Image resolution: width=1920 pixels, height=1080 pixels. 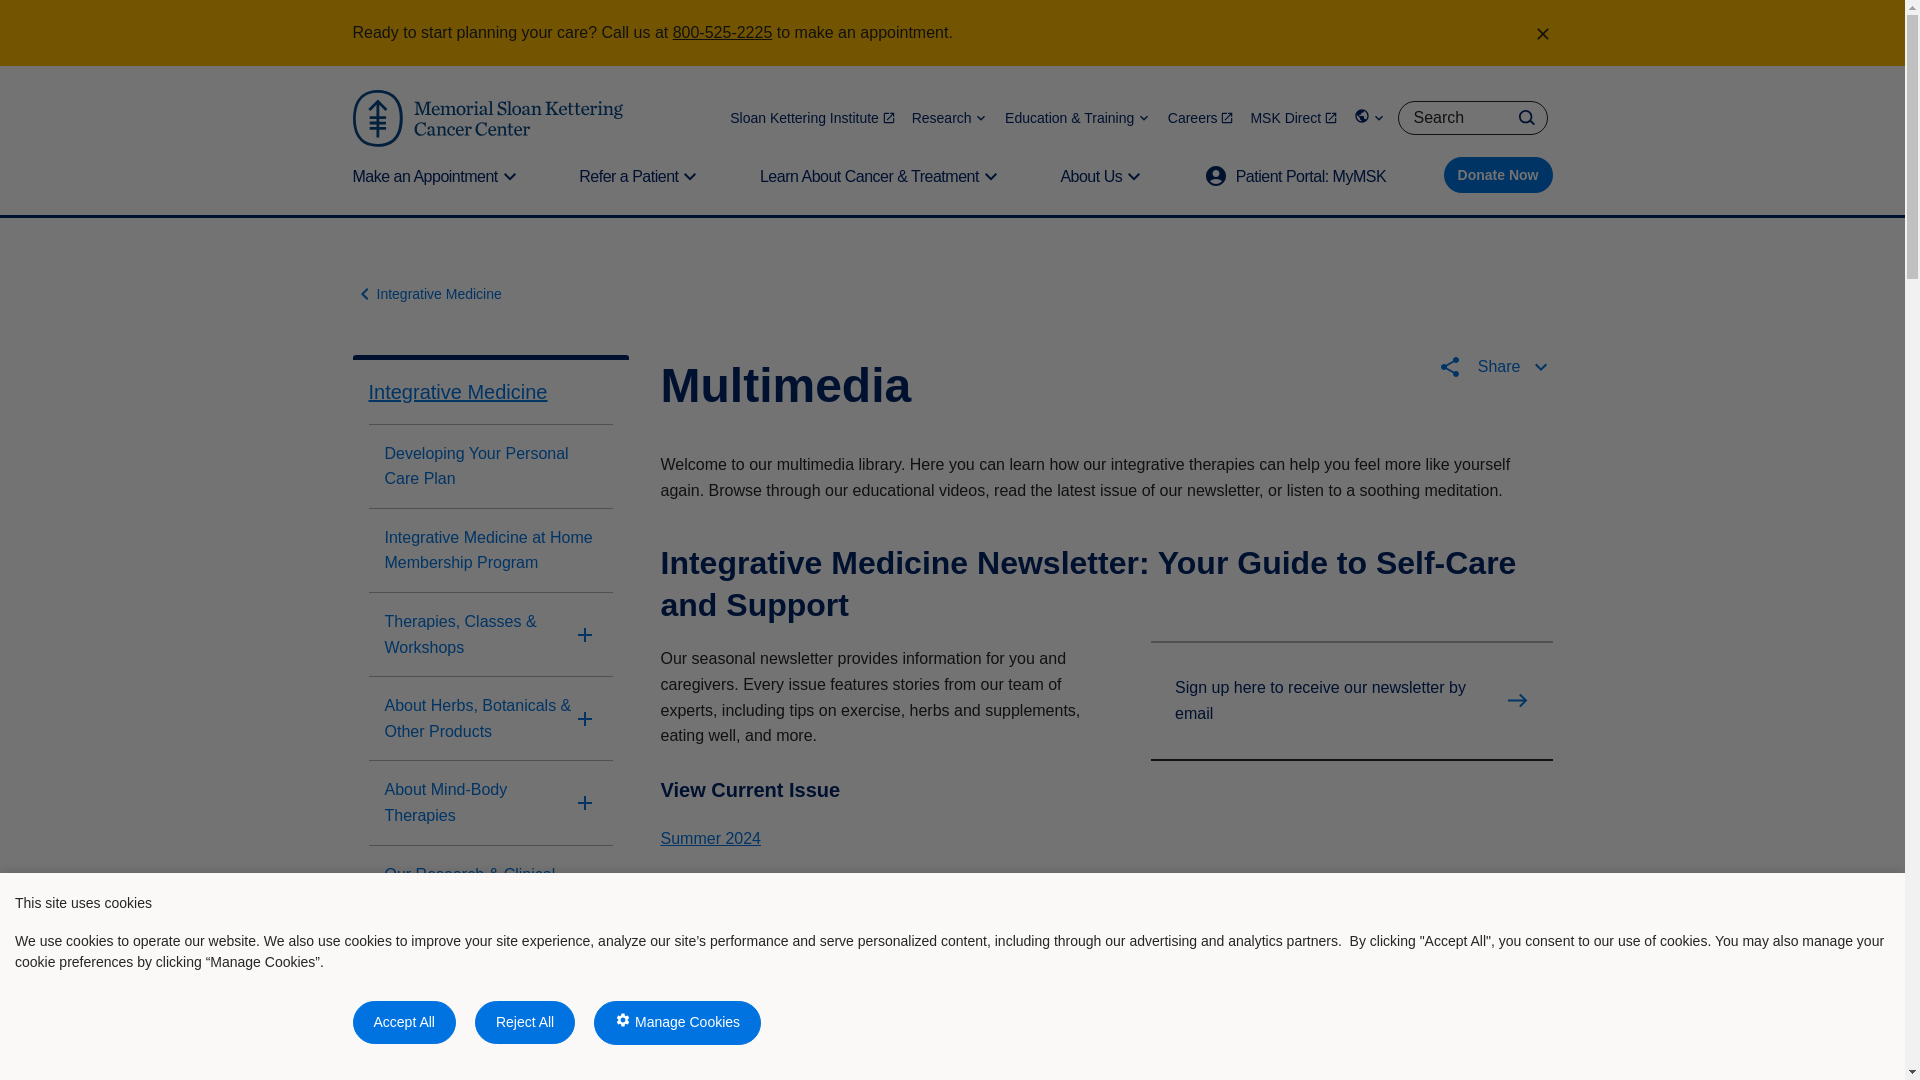 I want to click on Reject All, so click(x=524, y=1022).